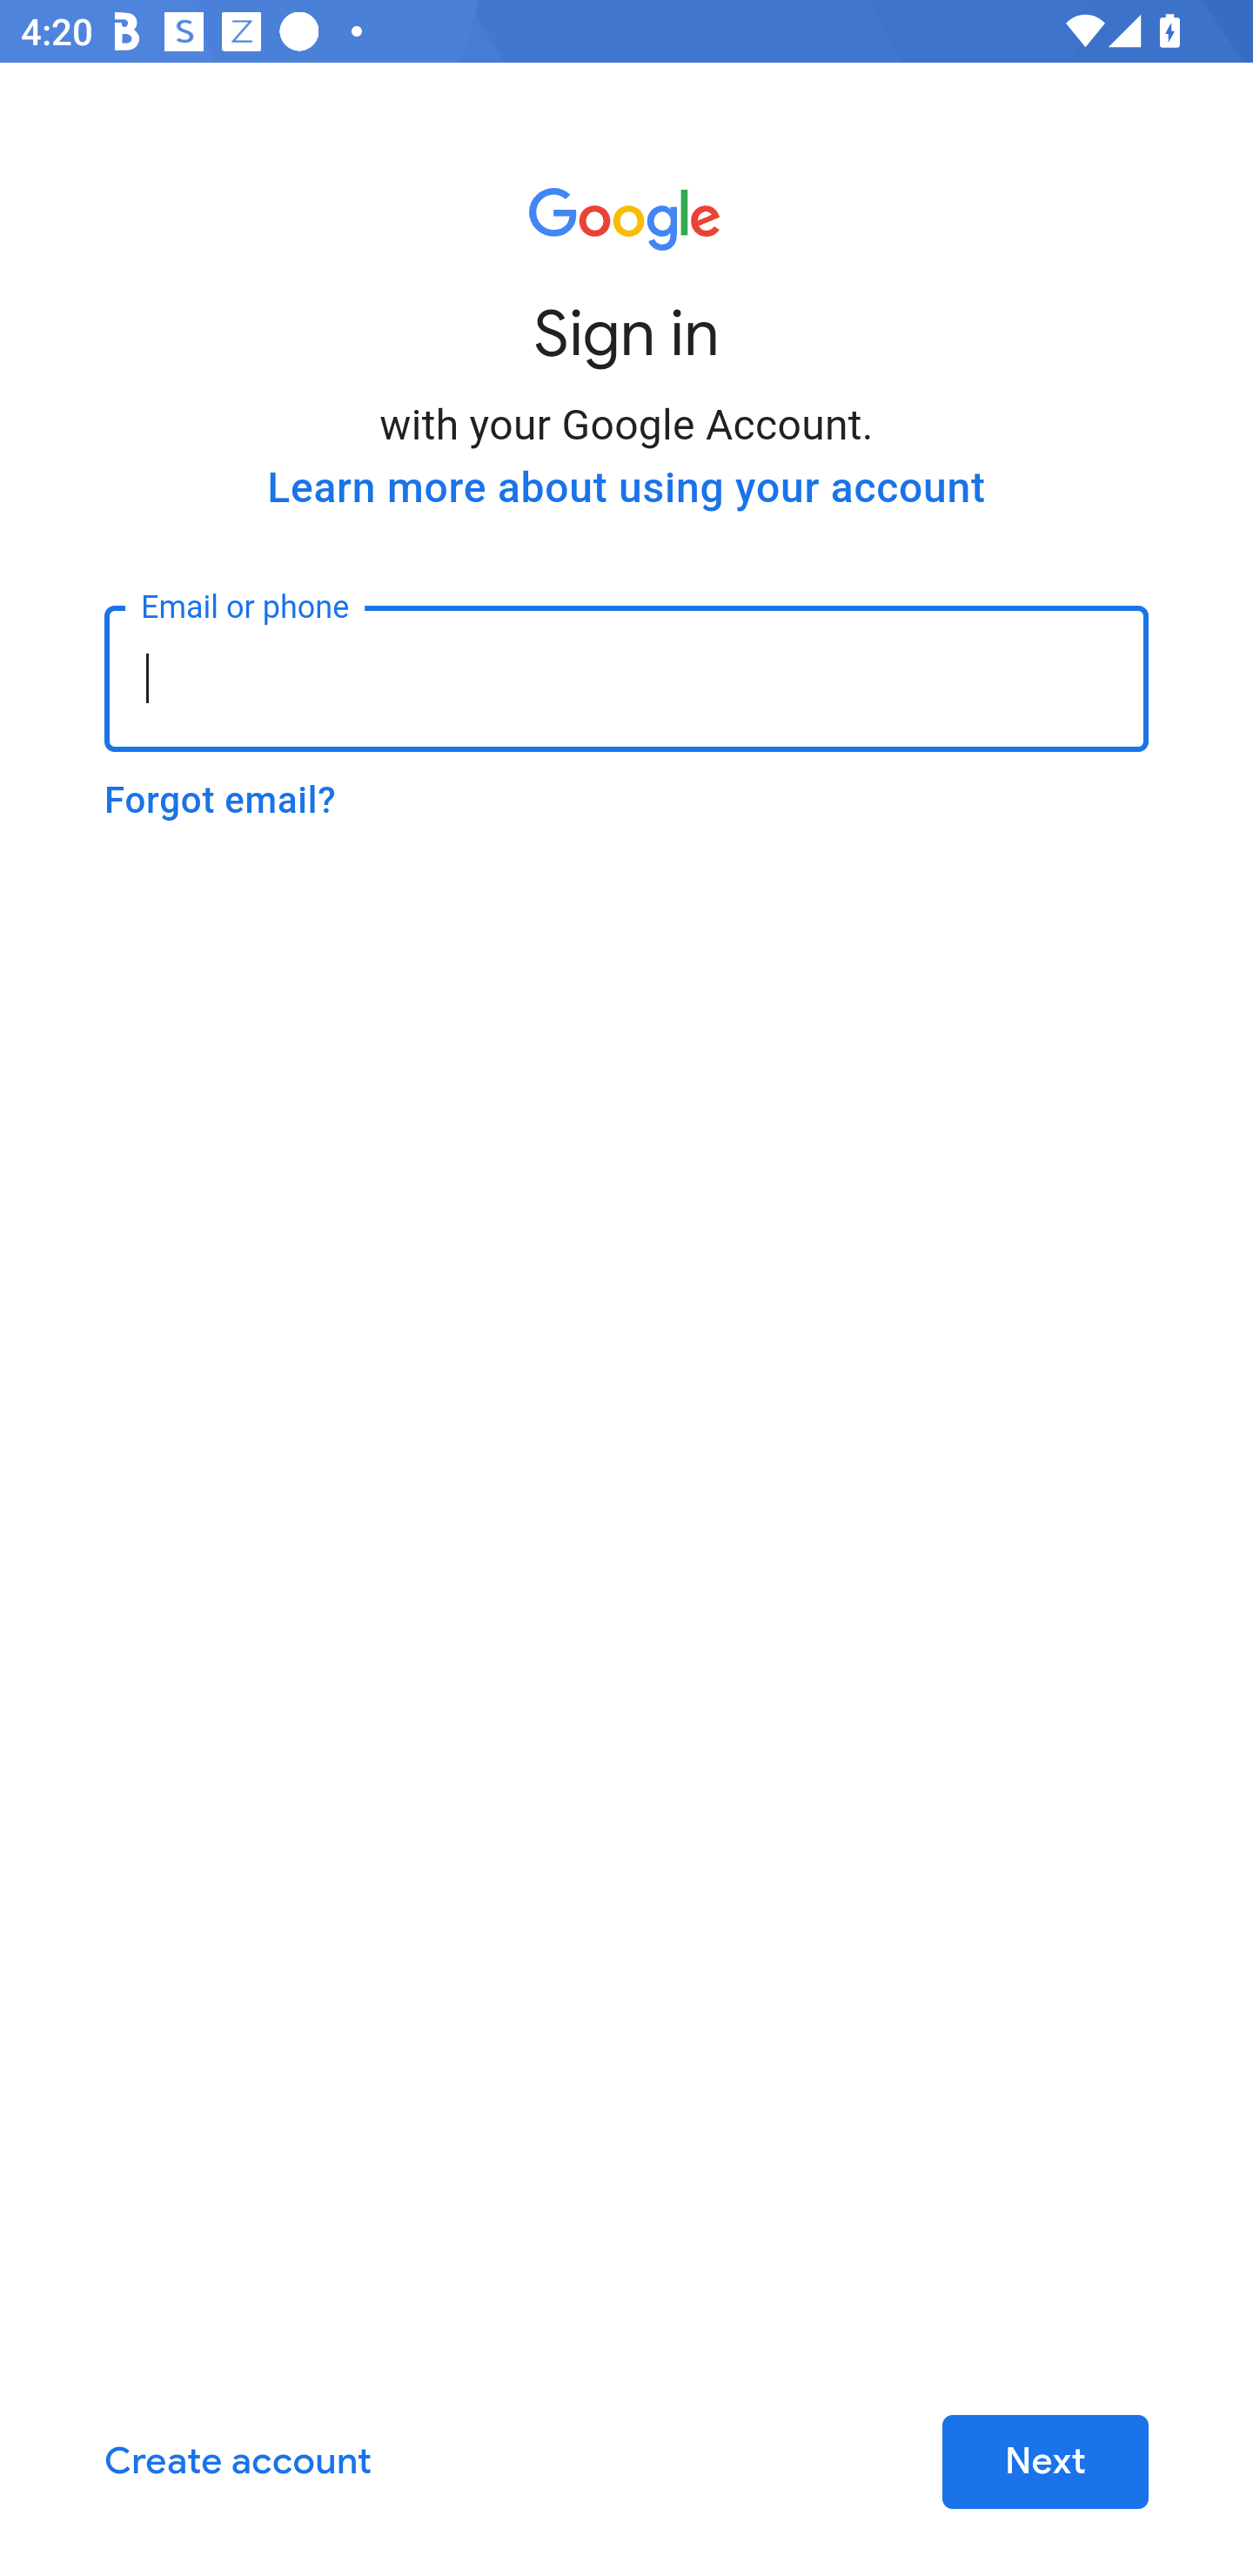  What do you see at coordinates (1044, 2463) in the screenshot?
I see `Next` at bounding box center [1044, 2463].